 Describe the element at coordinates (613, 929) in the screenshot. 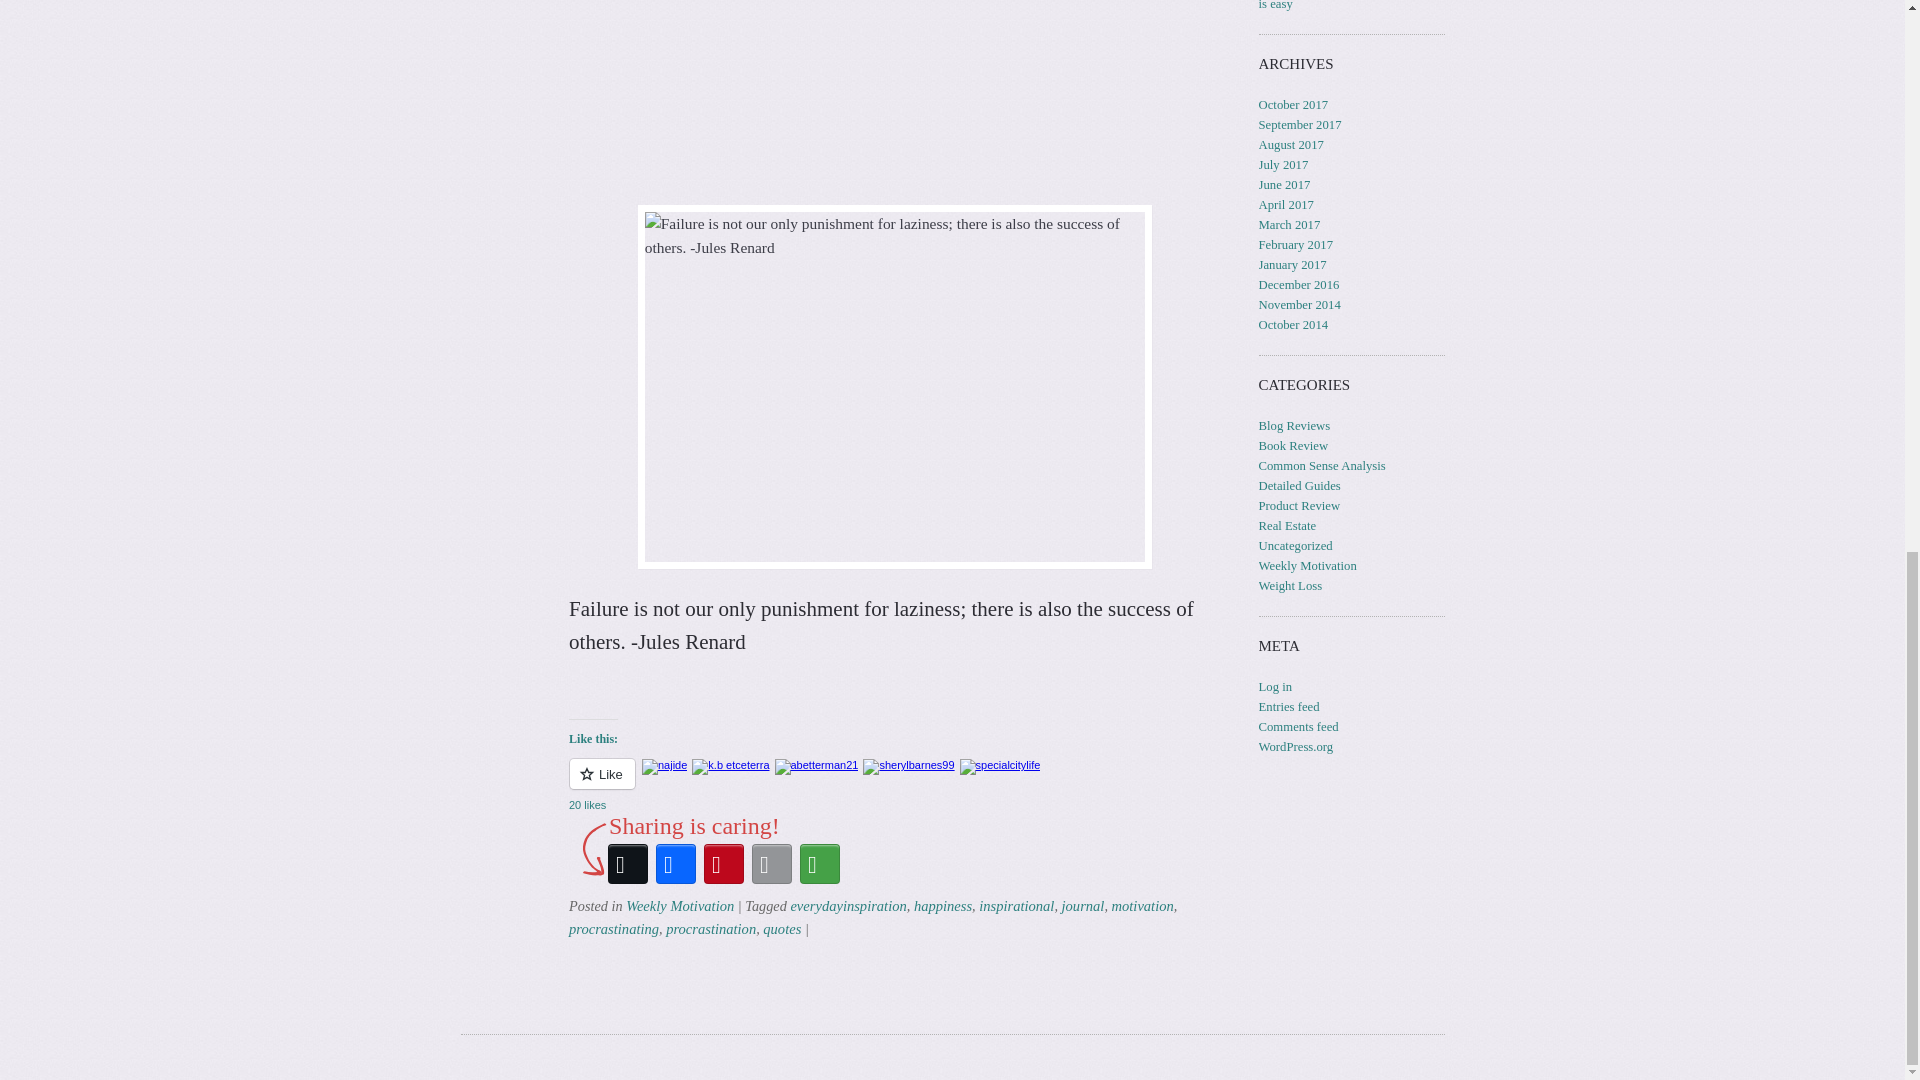

I see `procrastinating` at that location.